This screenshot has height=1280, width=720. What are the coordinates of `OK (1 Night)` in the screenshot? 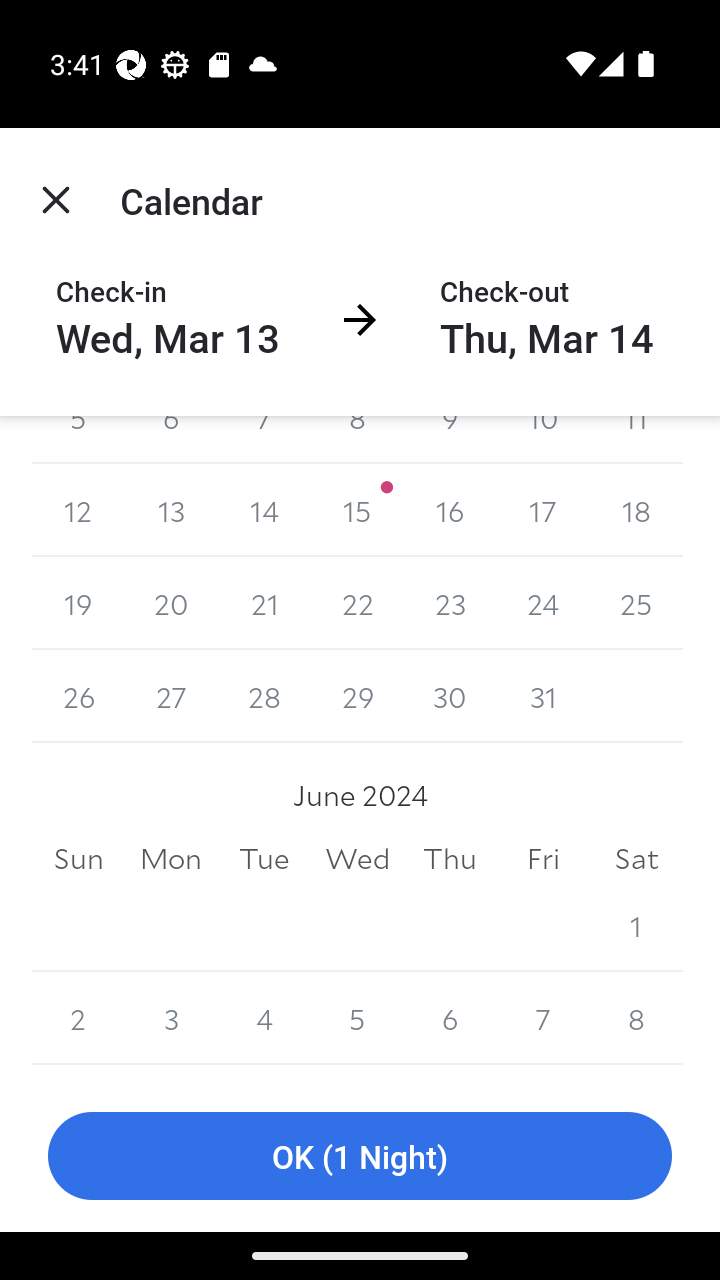 It's located at (360, 1156).